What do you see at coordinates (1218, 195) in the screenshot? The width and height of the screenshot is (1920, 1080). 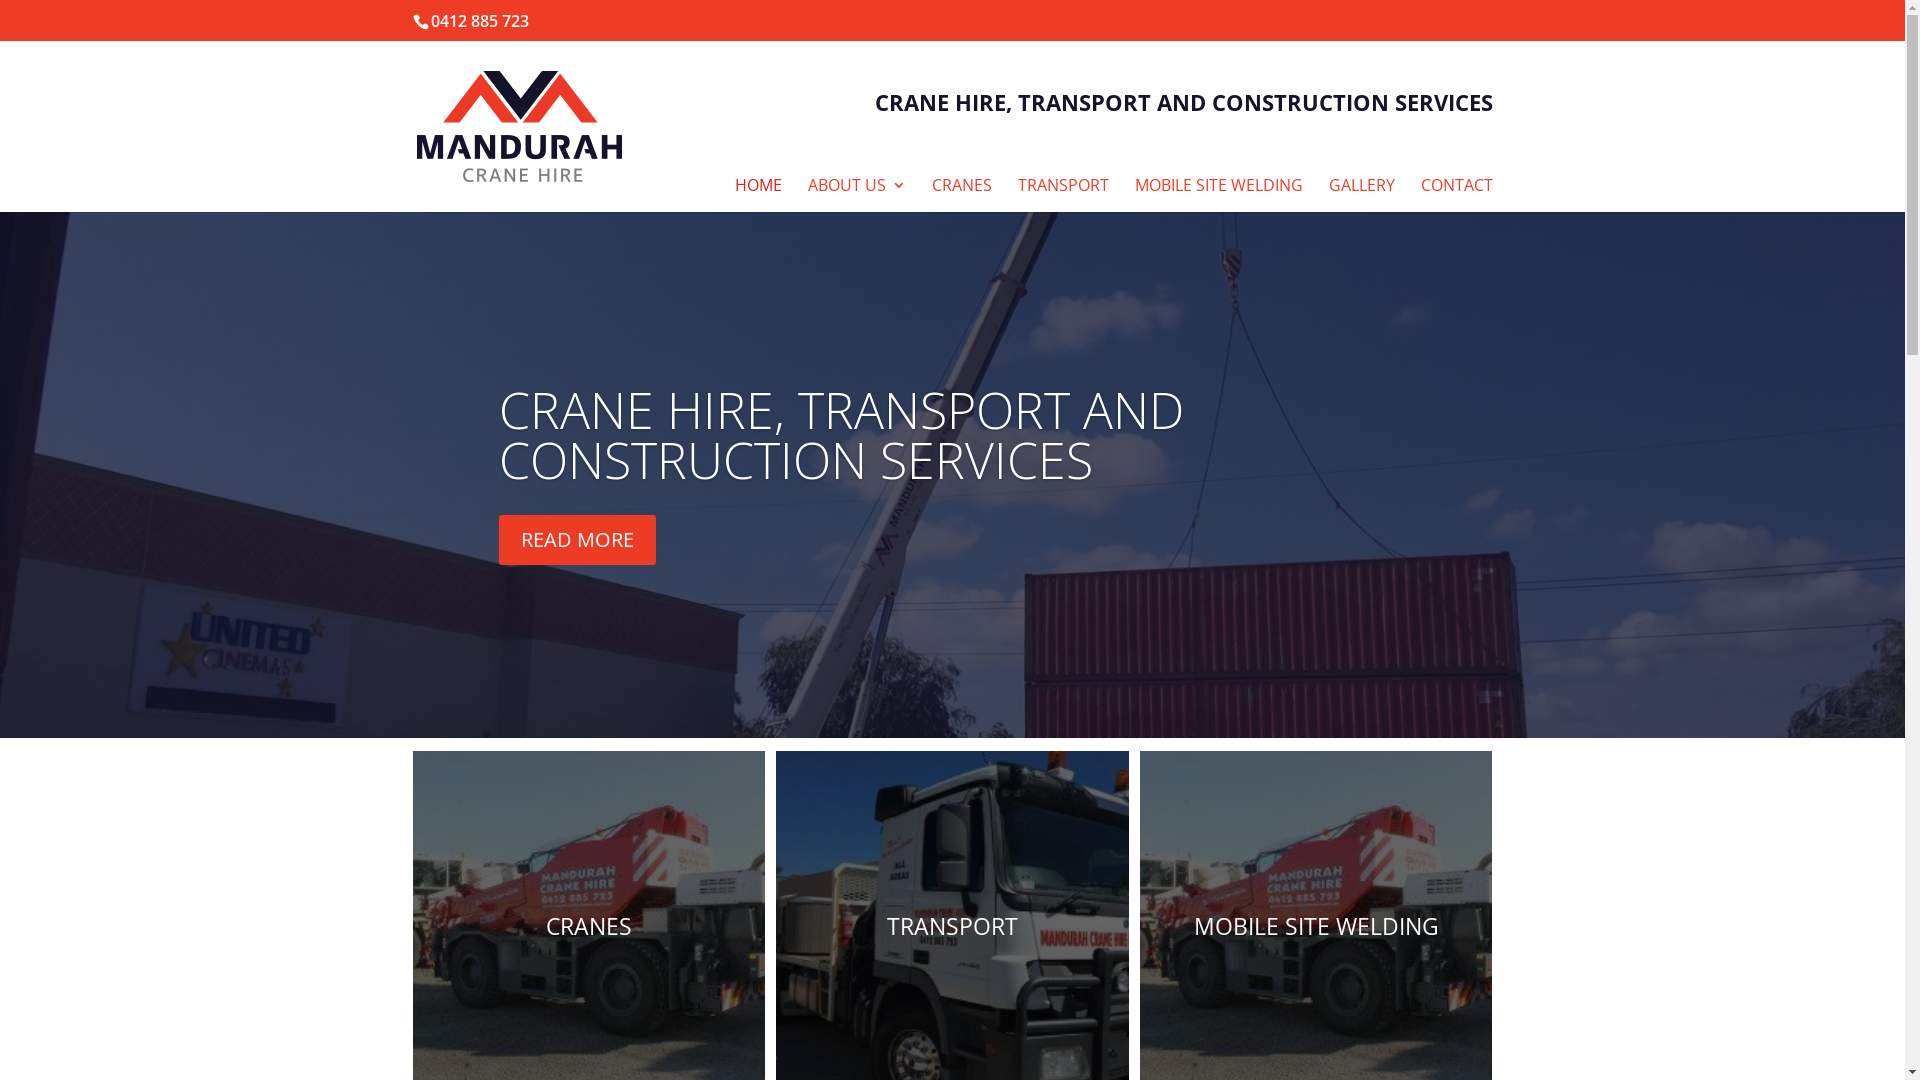 I see `MOBILE SITE WELDING` at bounding box center [1218, 195].